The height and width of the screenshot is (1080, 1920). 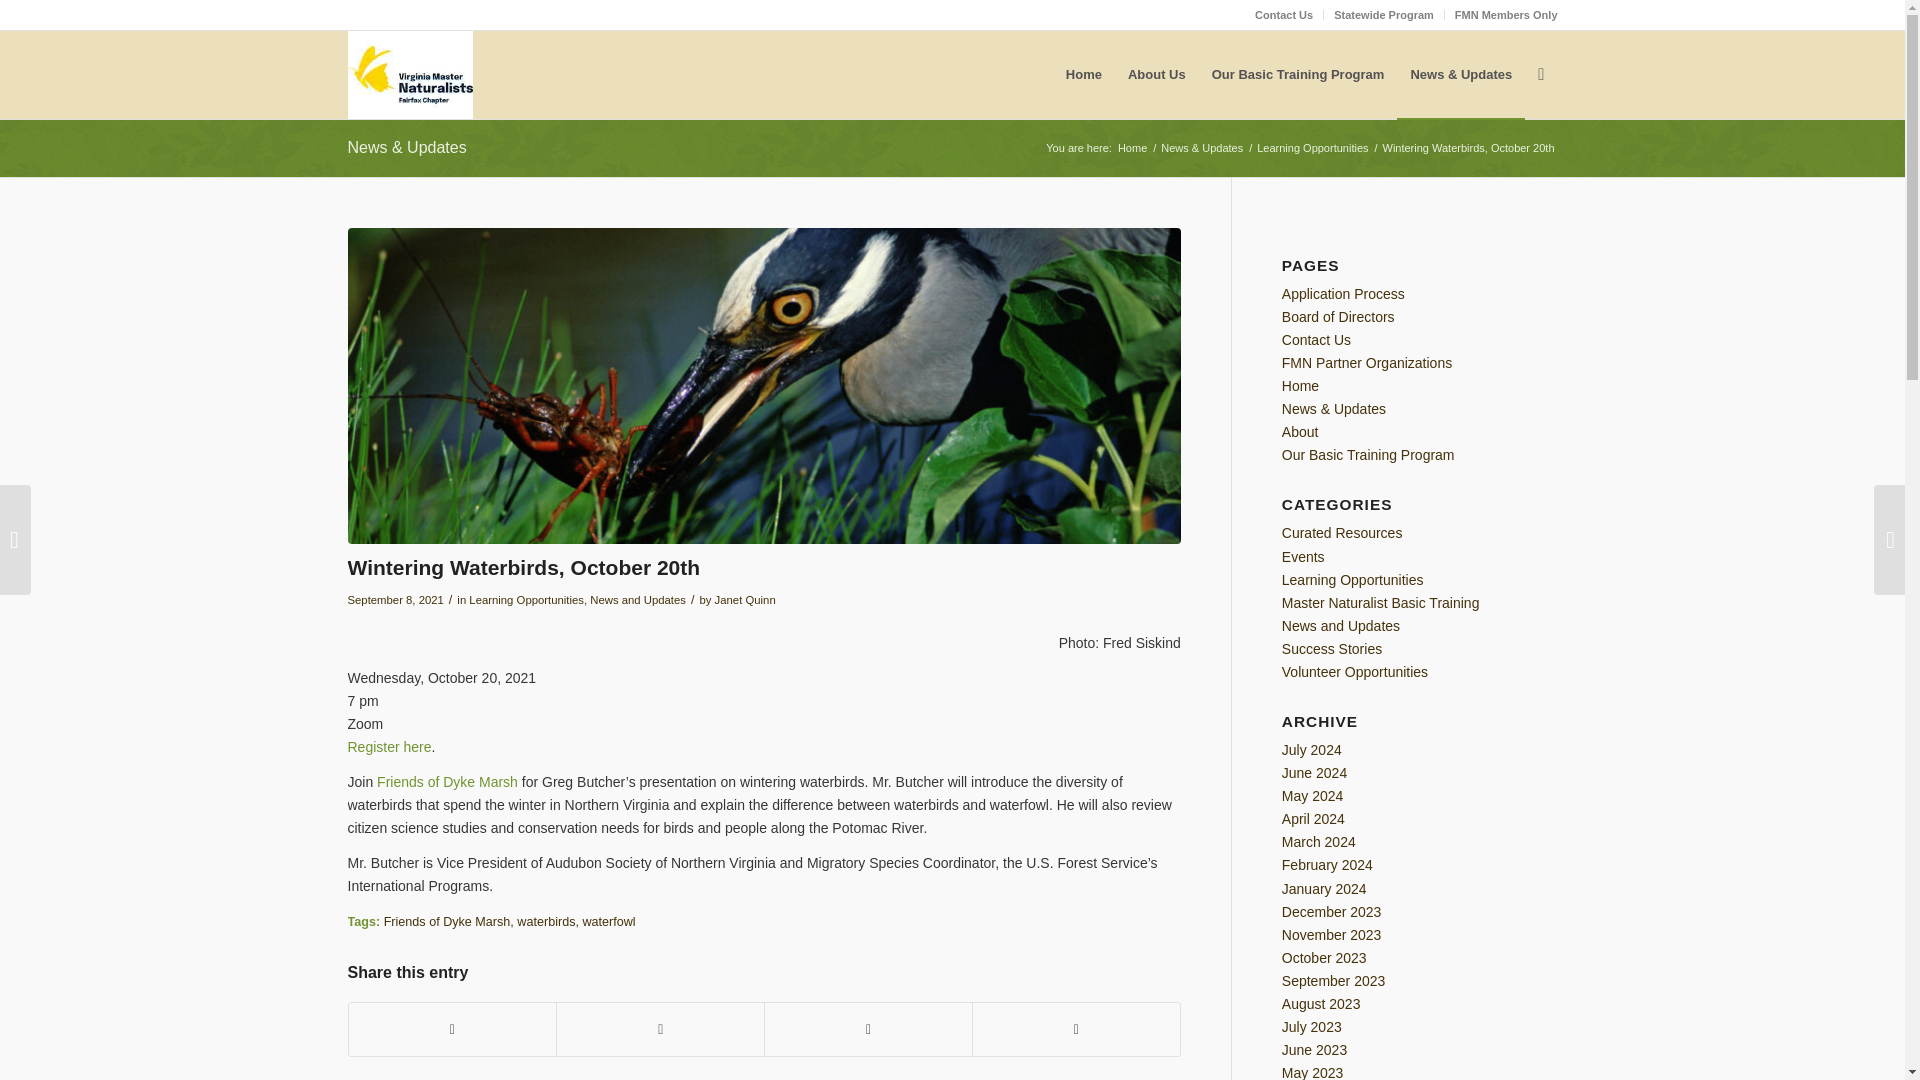 I want to click on Statewide Program, so click(x=1384, y=15).